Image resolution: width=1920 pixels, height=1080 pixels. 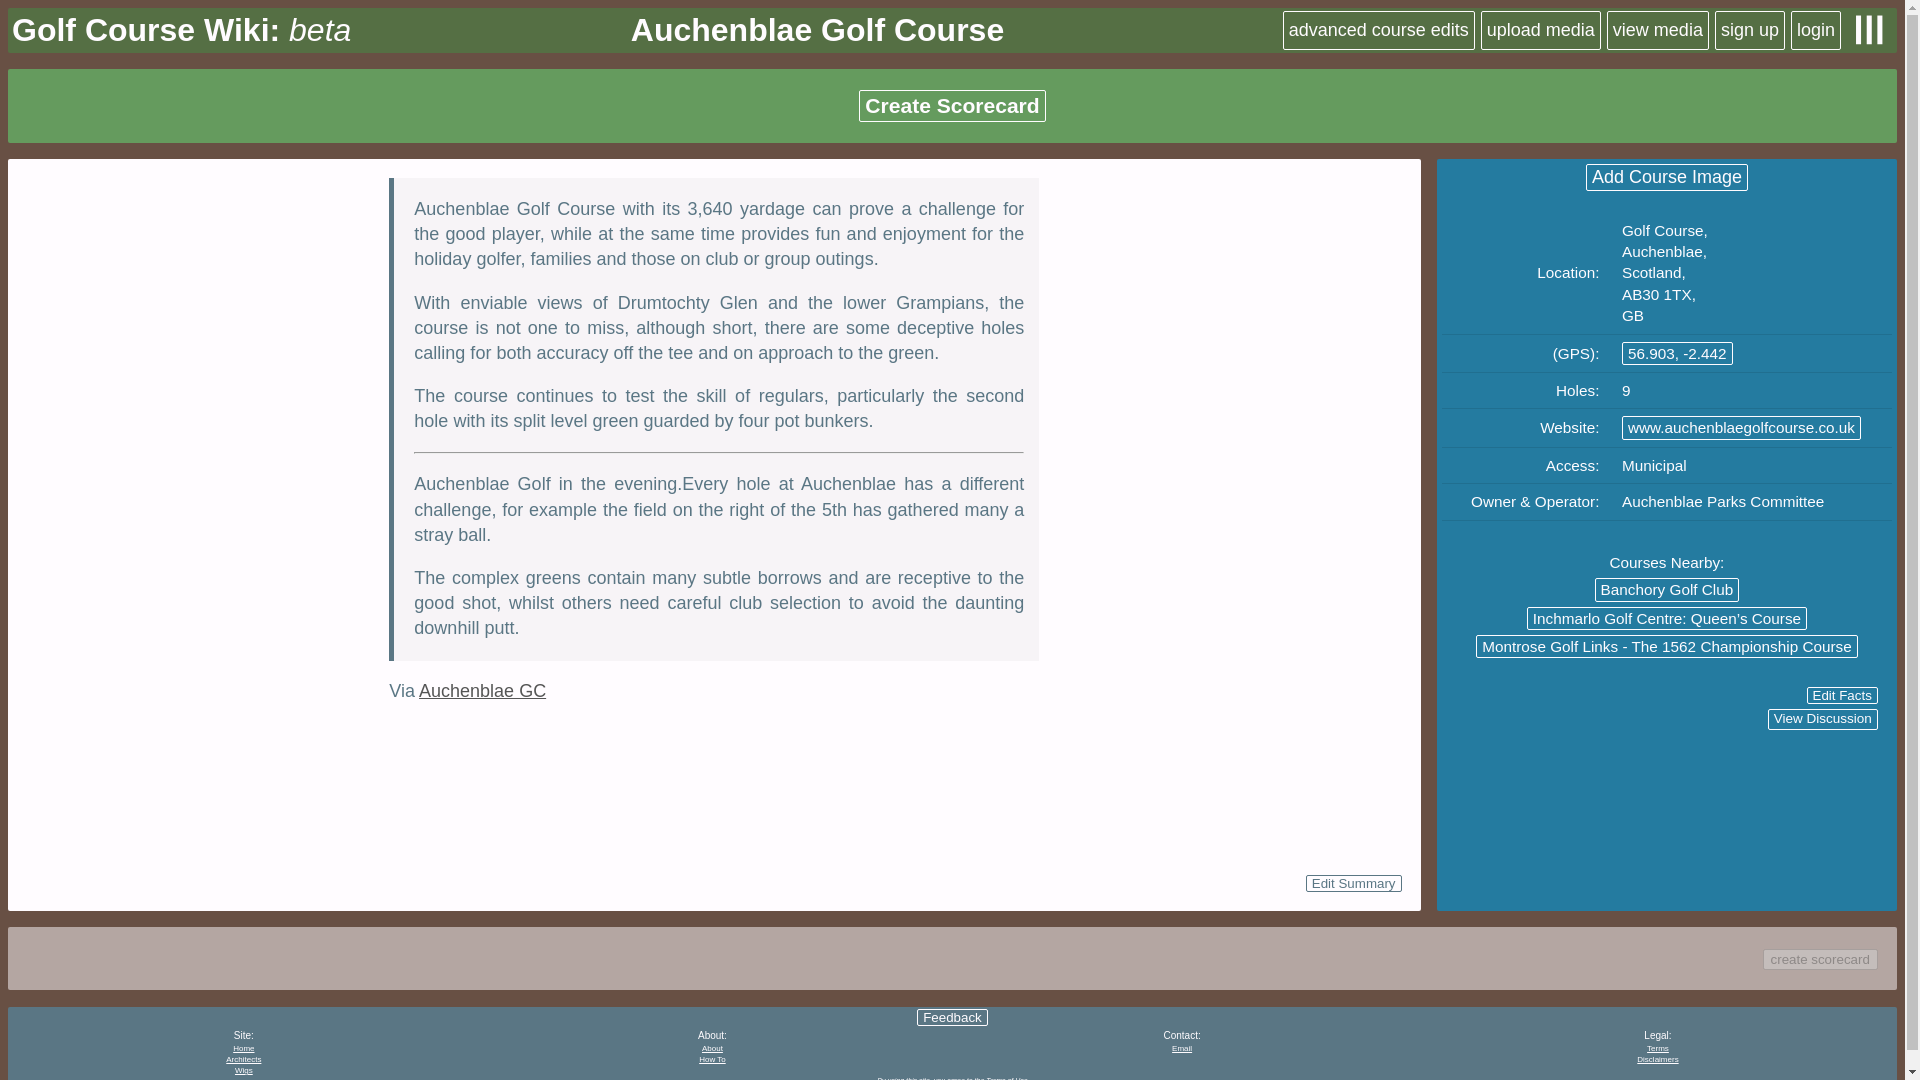 I want to click on login, so click(x=1816, y=30).